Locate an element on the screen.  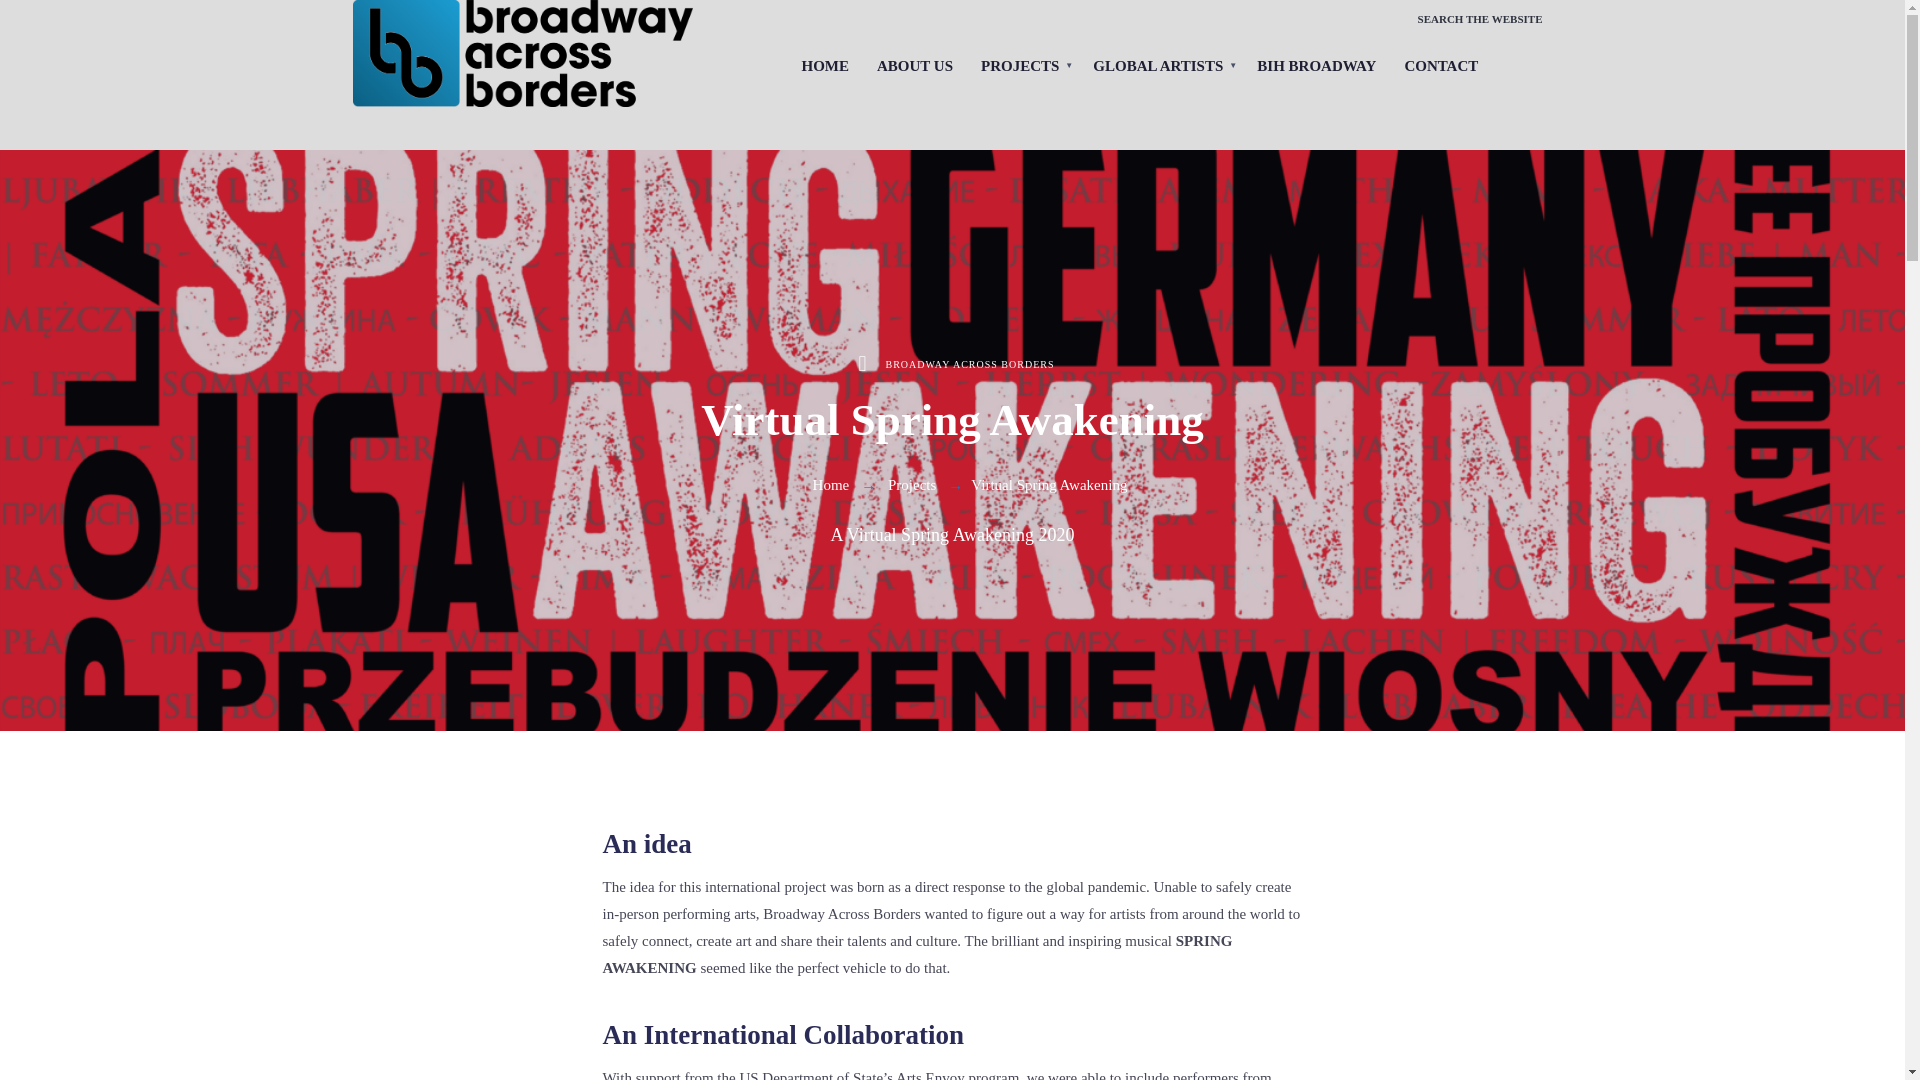
PROJECTS is located at coordinates (1023, 66).